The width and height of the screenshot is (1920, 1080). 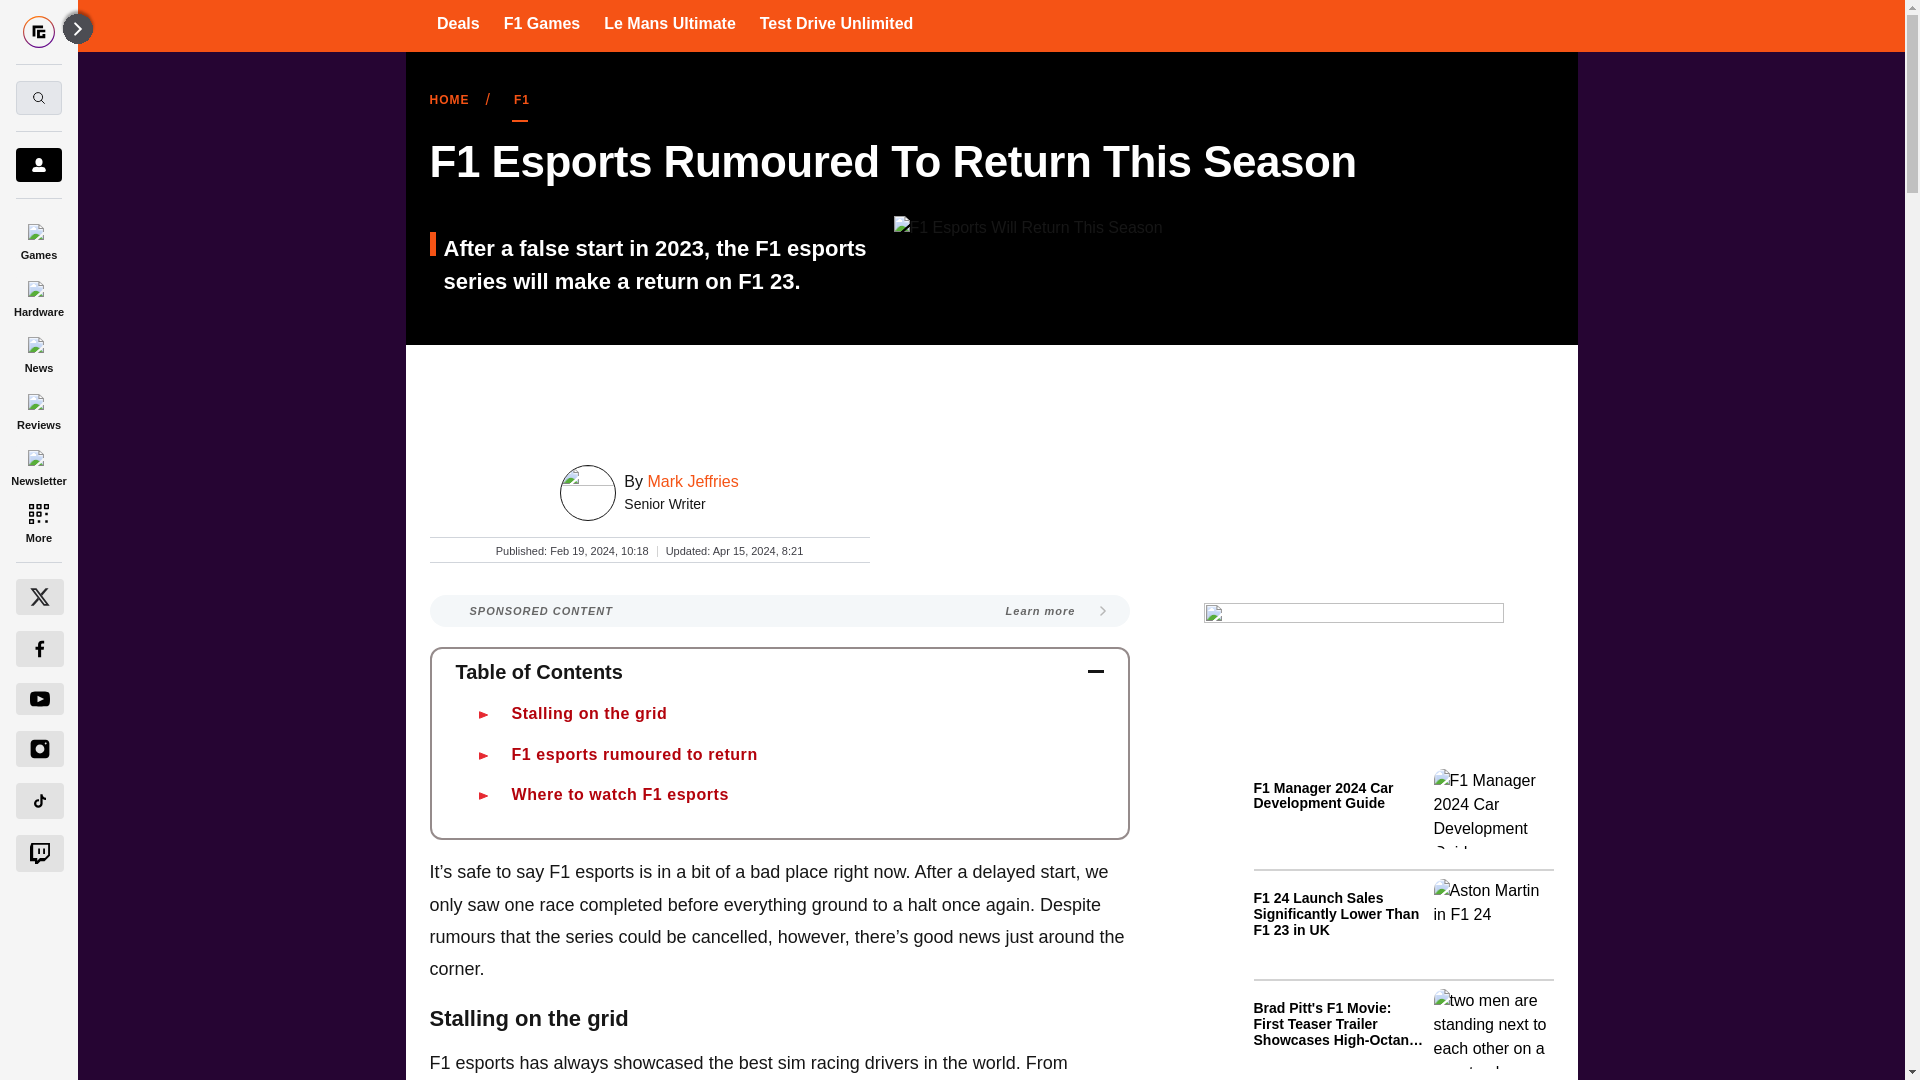 What do you see at coordinates (38, 465) in the screenshot?
I see `Newsletter` at bounding box center [38, 465].